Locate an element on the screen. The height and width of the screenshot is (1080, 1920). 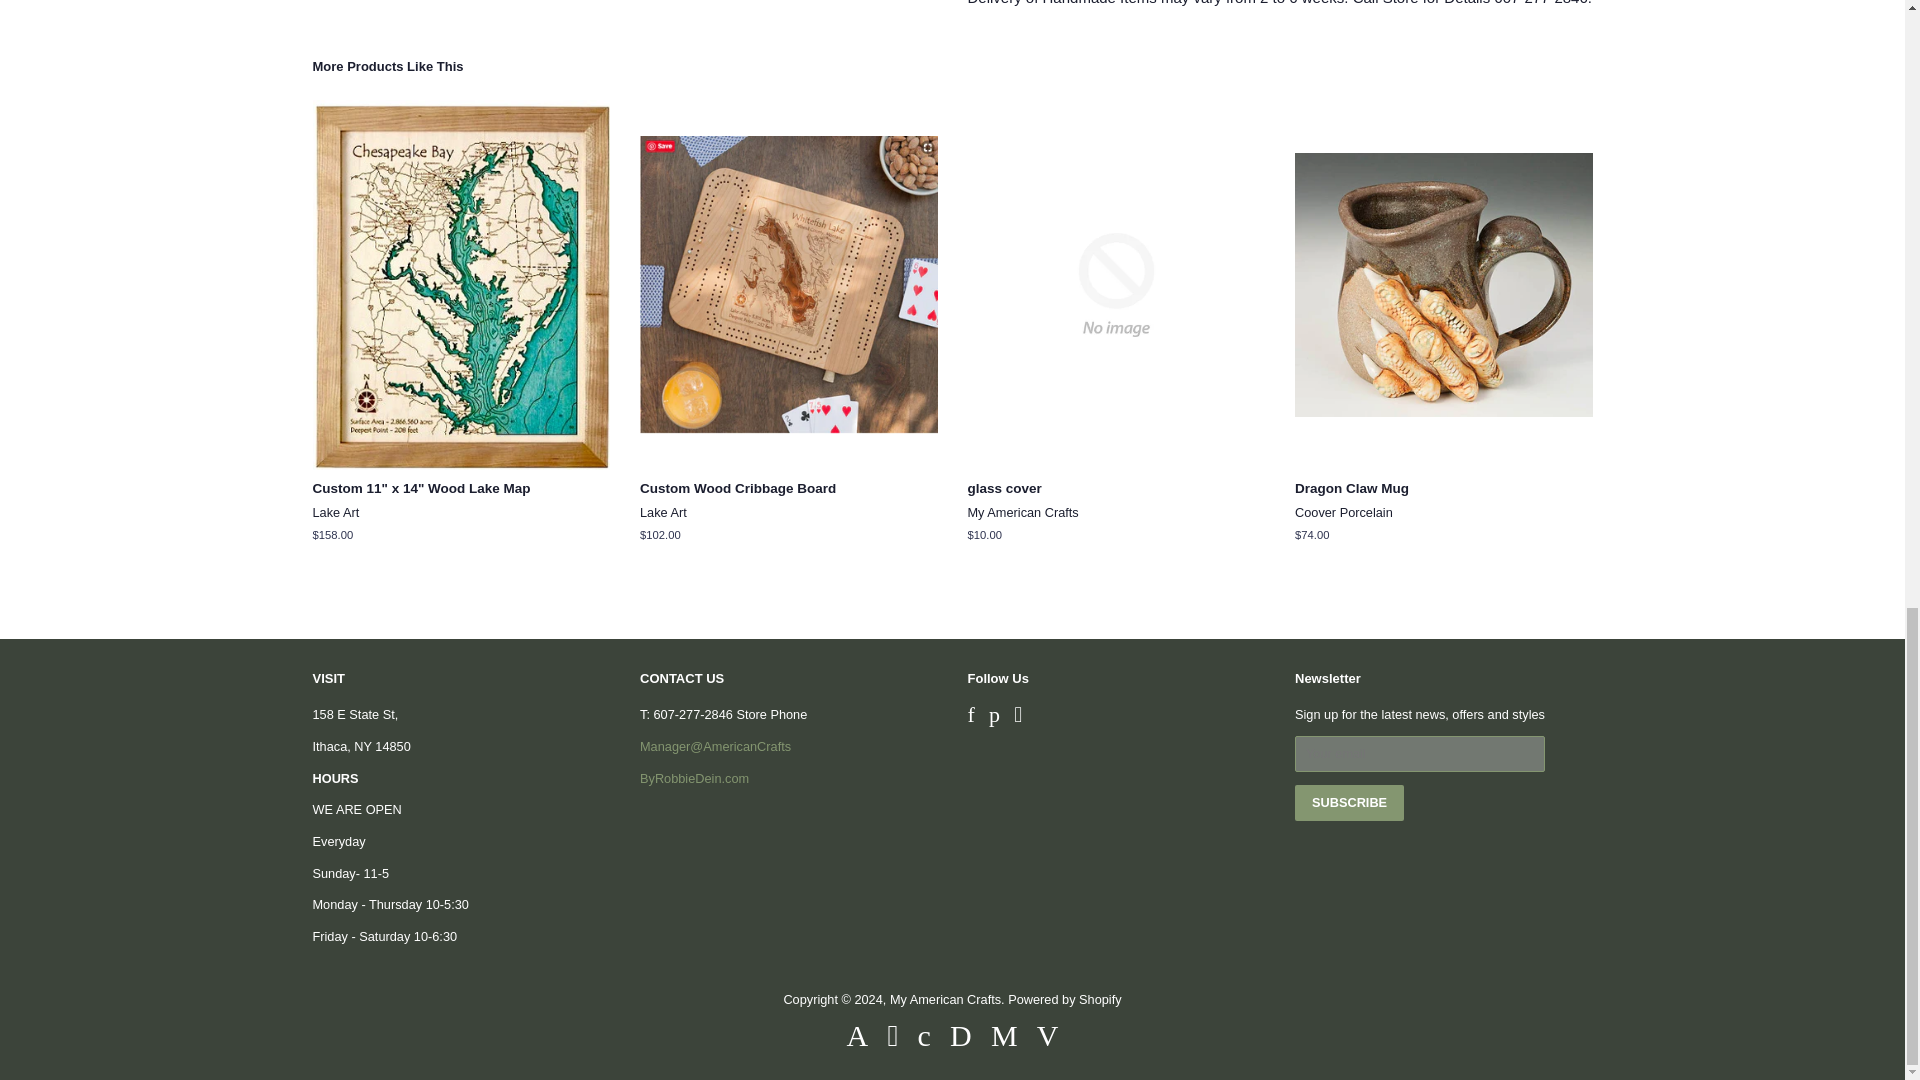
Subscribe is located at coordinates (1348, 802).